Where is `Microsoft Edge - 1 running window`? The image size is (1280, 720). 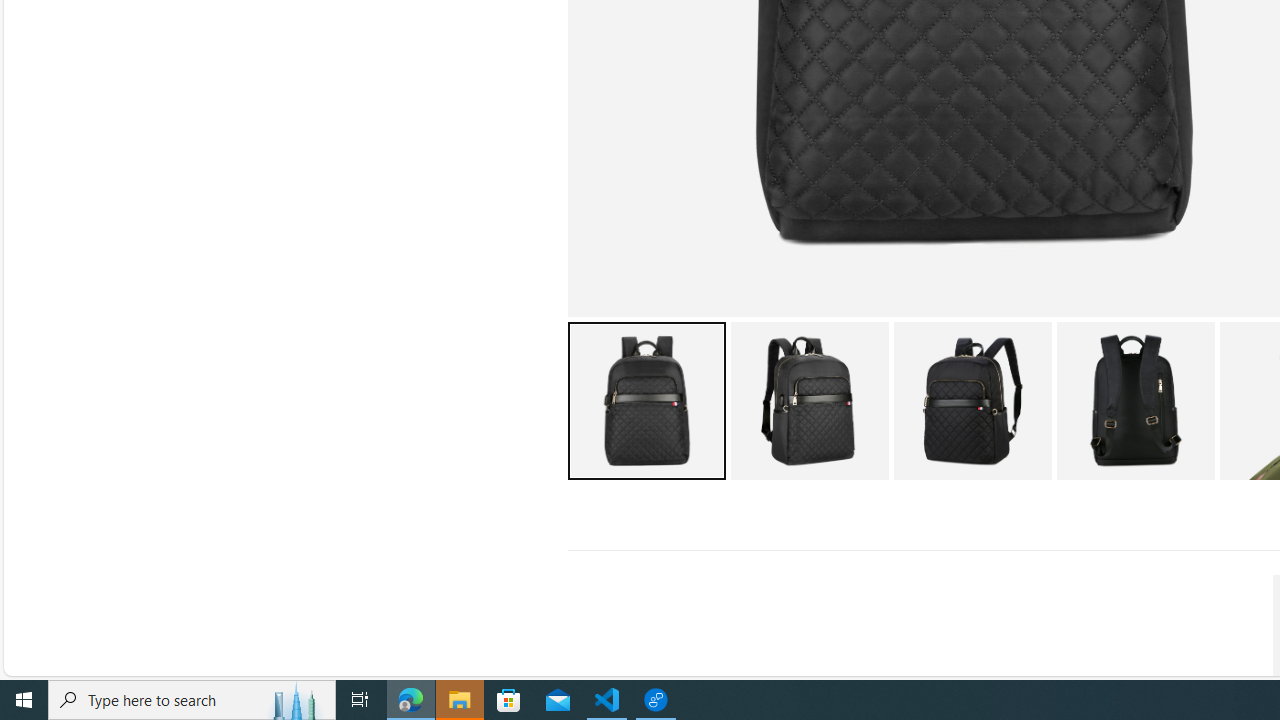
Microsoft Edge - 1 running window is located at coordinates (411, 700).